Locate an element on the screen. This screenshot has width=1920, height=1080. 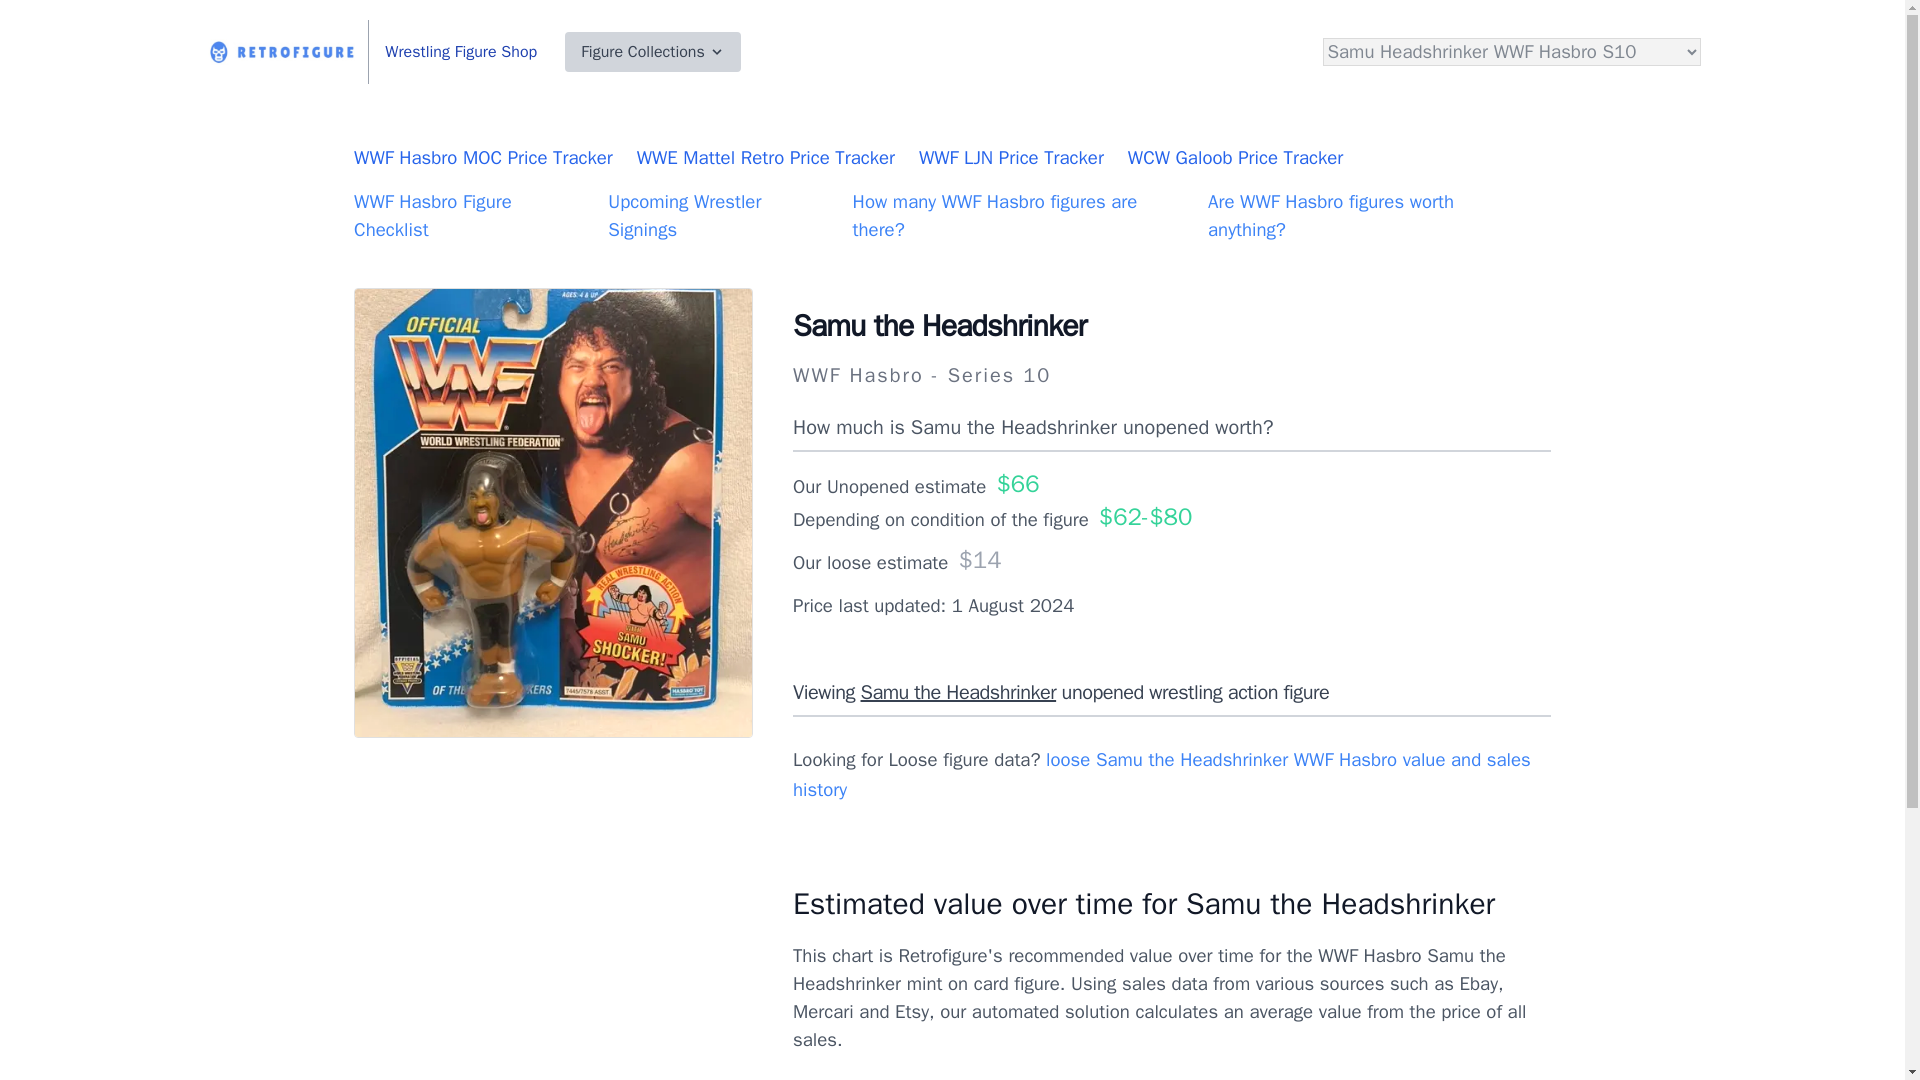
WWE Mattel Retro Price Tracker is located at coordinates (766, 157).